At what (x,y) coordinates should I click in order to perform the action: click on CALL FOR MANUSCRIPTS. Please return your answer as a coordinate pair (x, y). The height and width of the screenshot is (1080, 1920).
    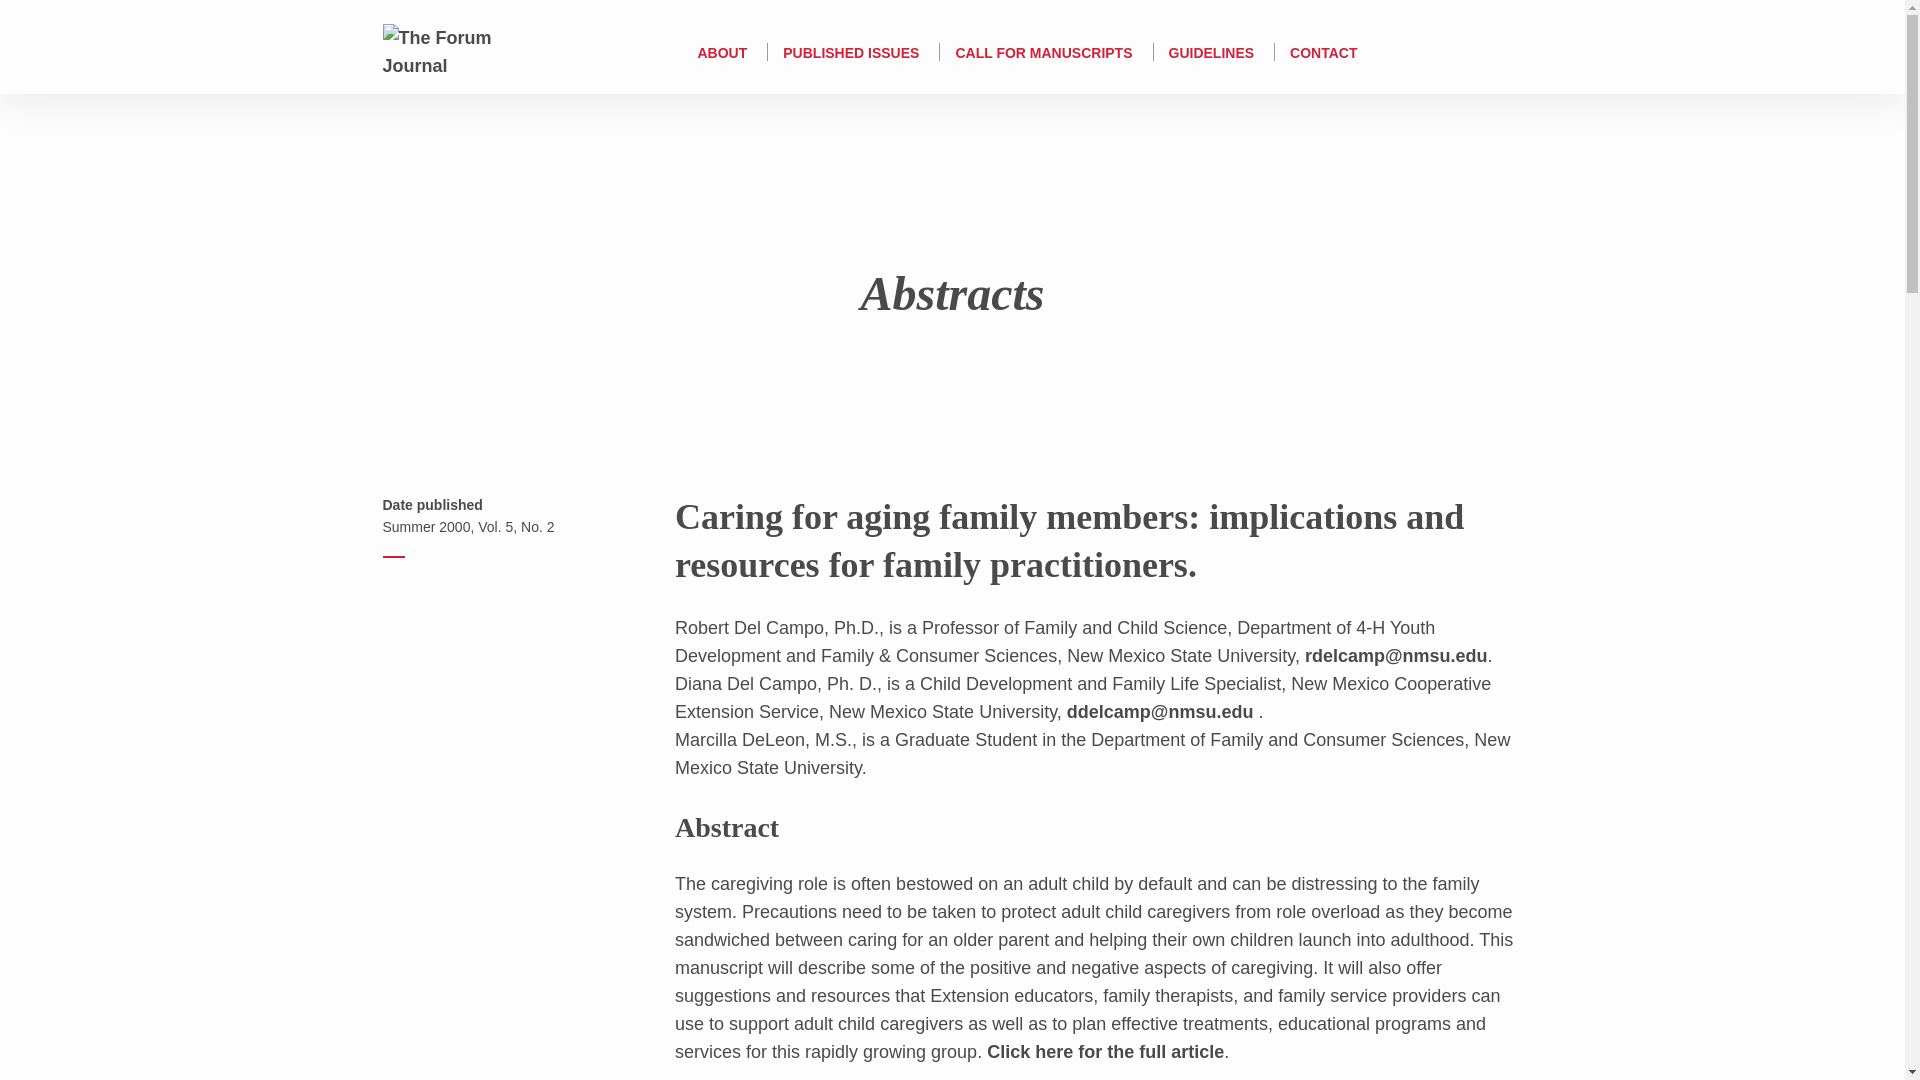
    Looking at the image, I should click on (1043, 52).